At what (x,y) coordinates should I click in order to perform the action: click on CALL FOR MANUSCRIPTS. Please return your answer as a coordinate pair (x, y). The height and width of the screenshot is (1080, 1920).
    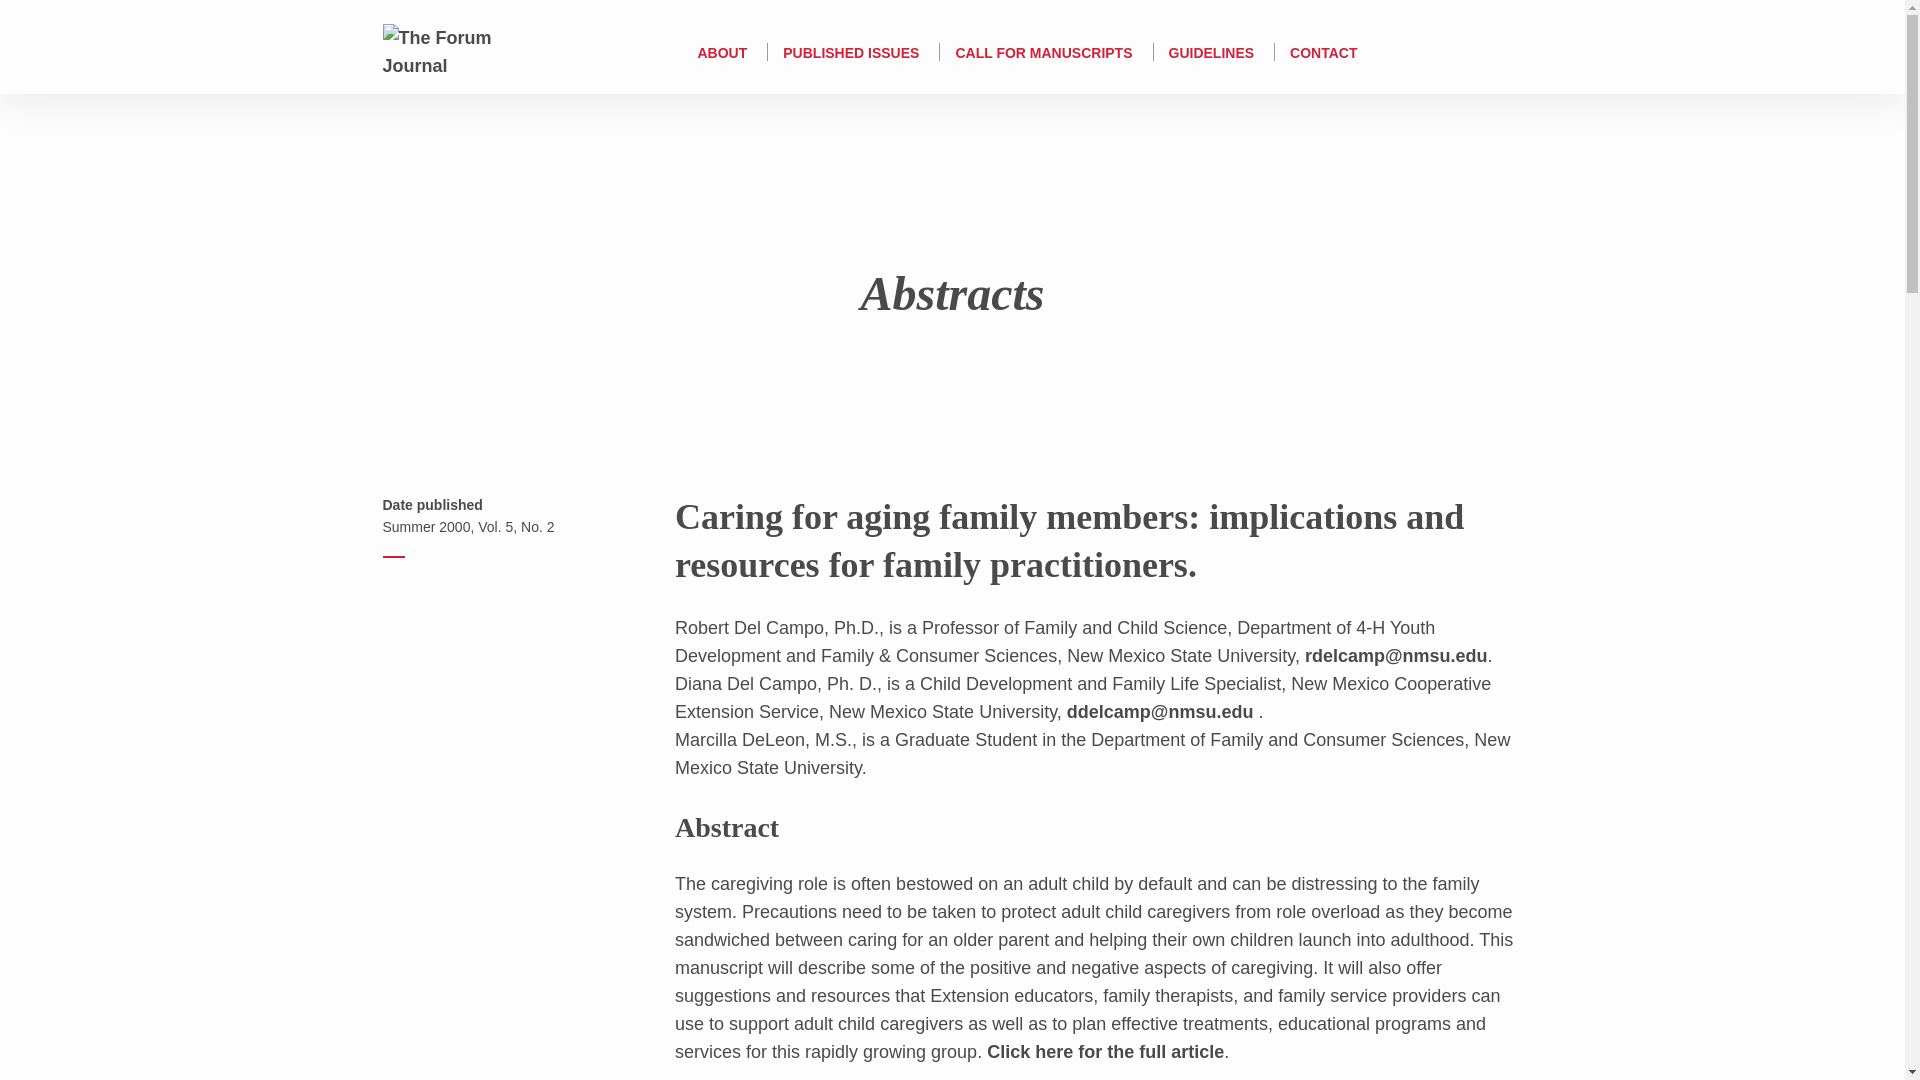
    Looking at the image, I should click on (1043, 52).